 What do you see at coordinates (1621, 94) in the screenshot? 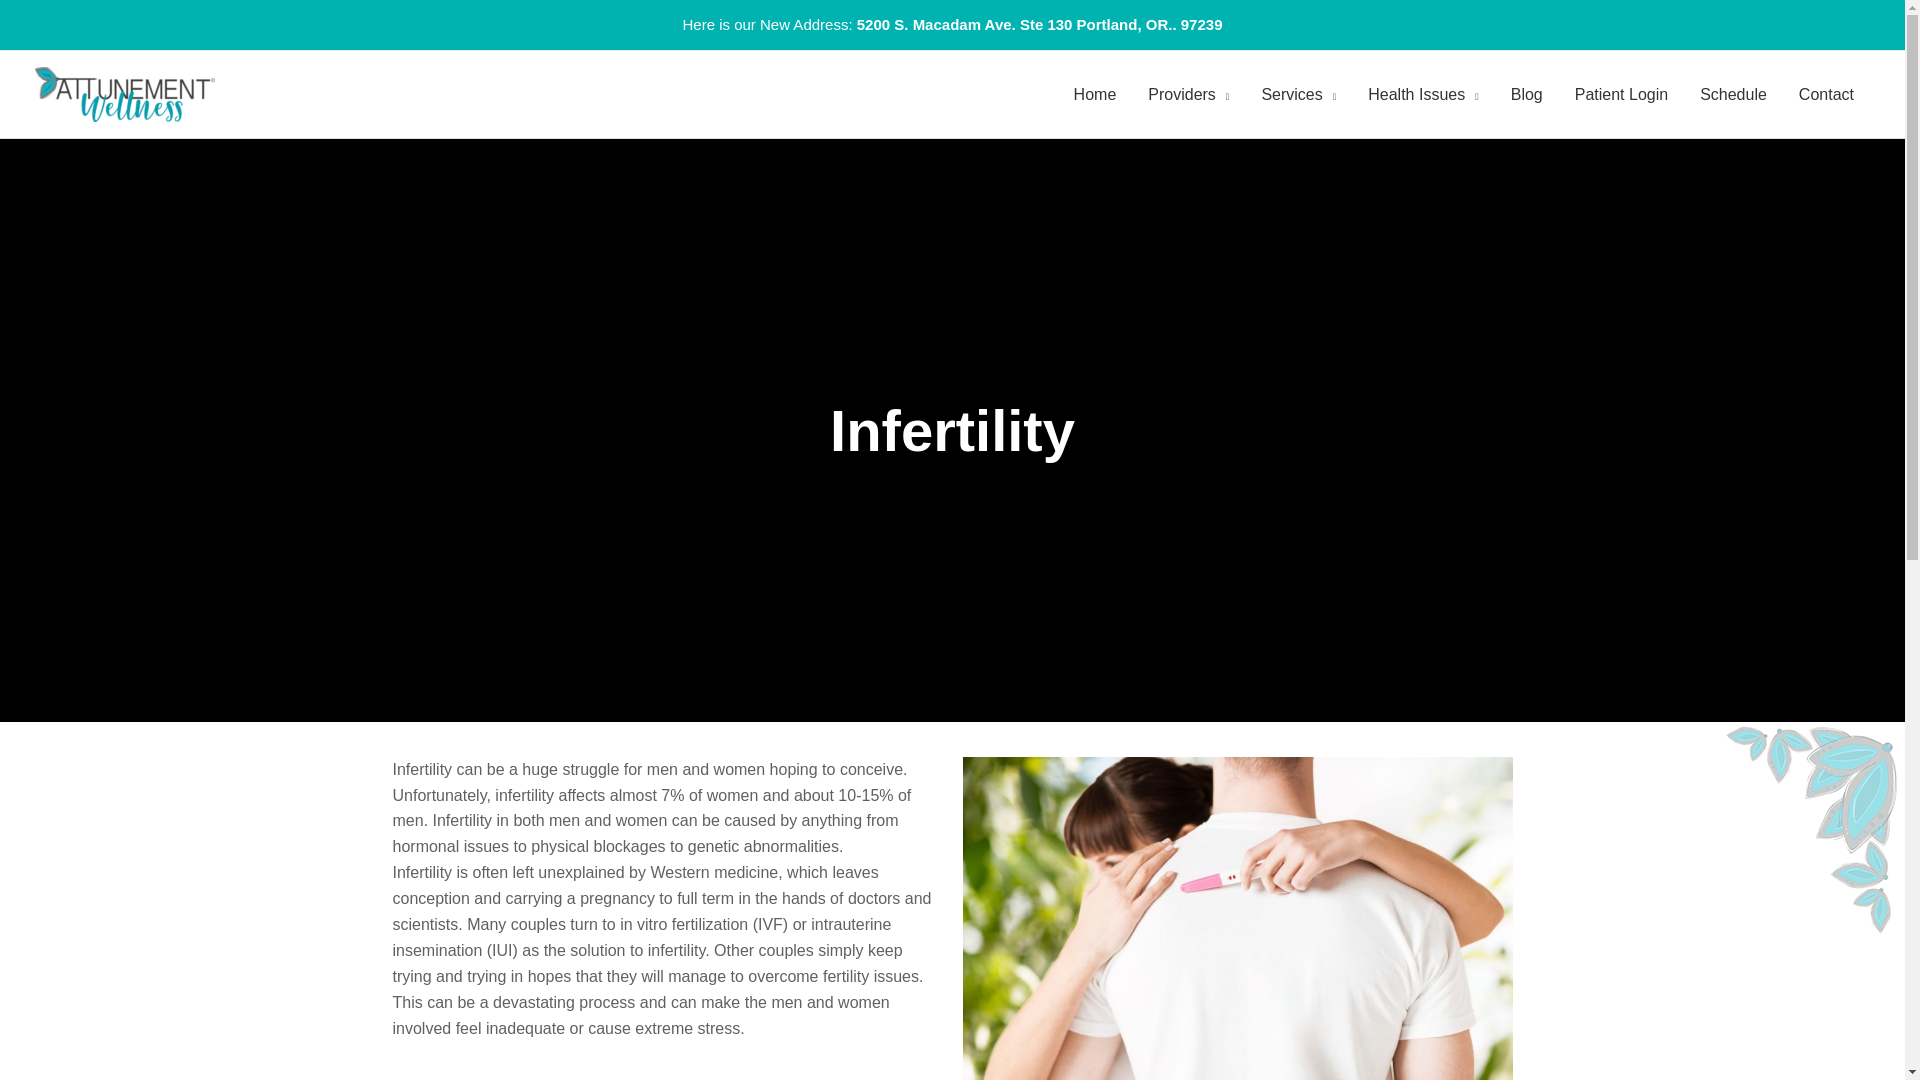
I see `Patient Login` at bounding box center [1621, 94].